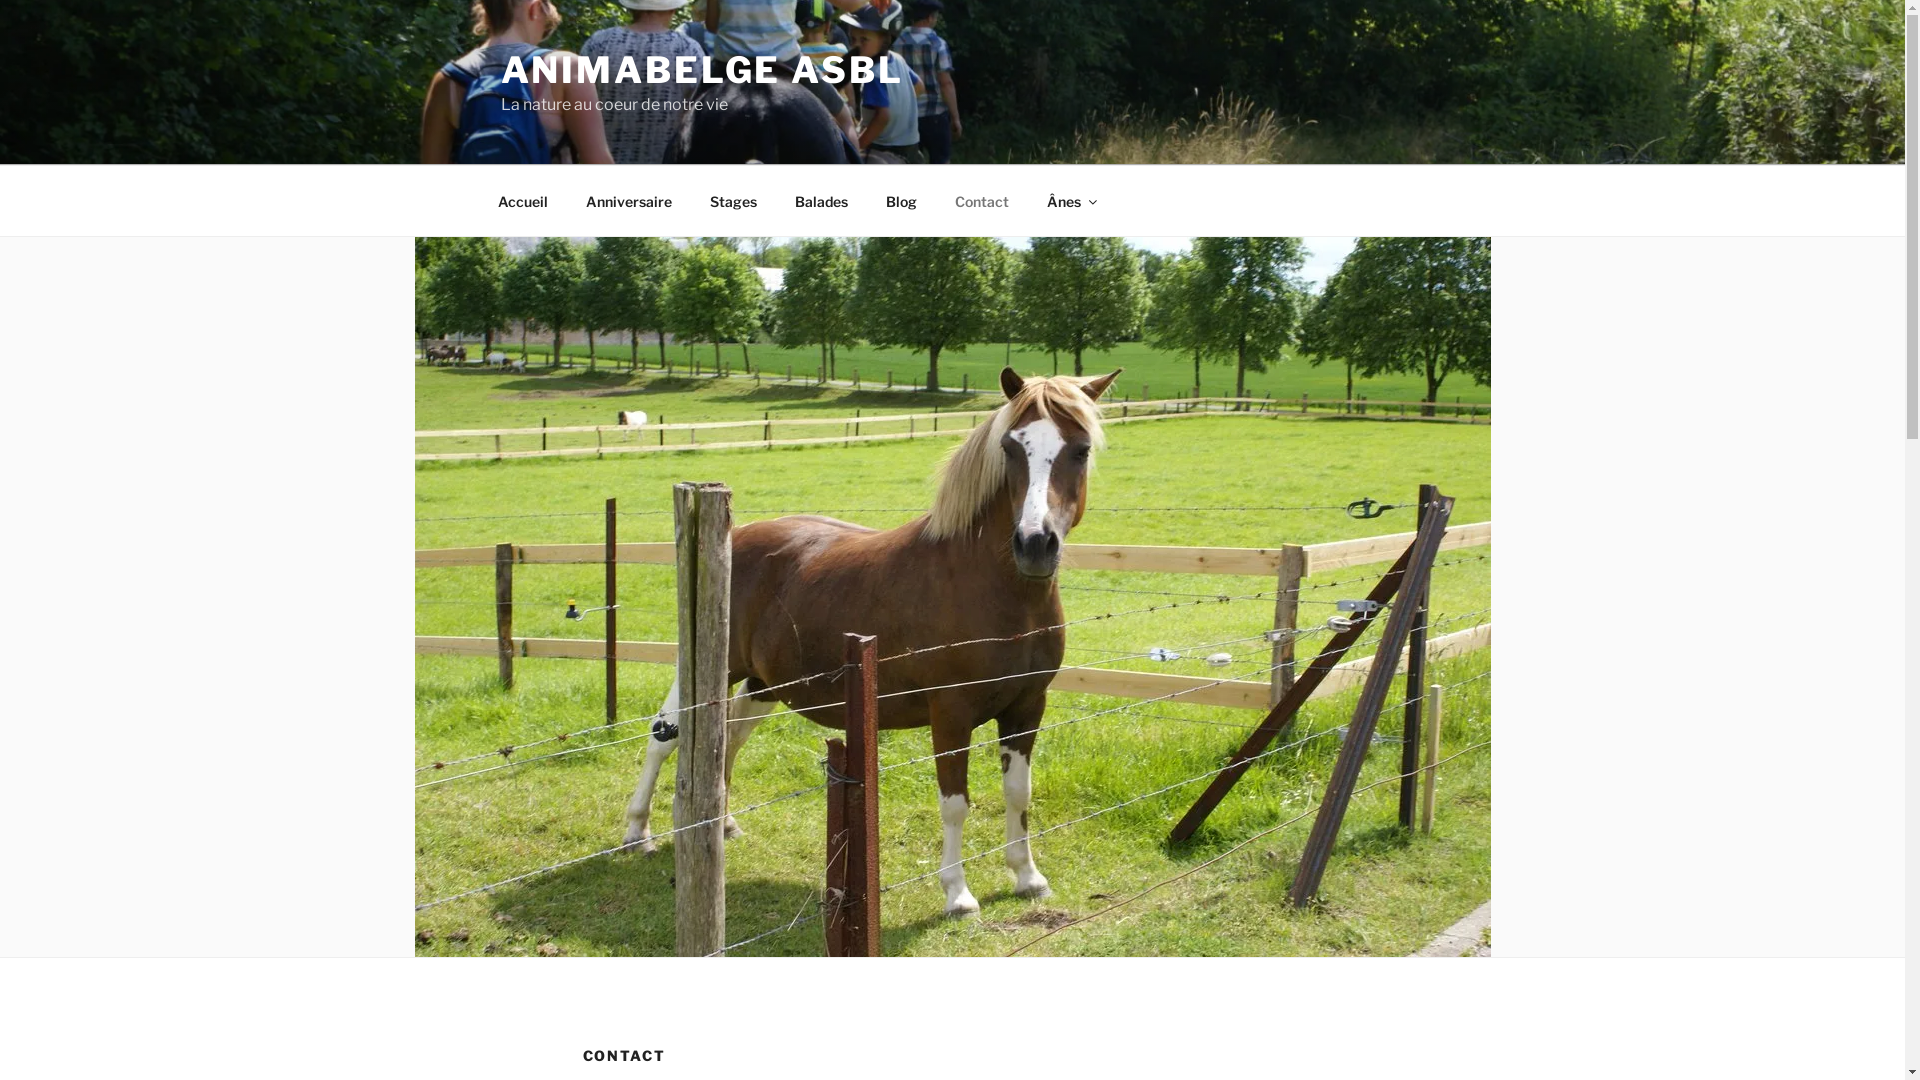 This screenshot has width=1920, height=1080. Describe the element at coordinates (628, 200) in the screenshot. I see `Anniversaire` at that location.